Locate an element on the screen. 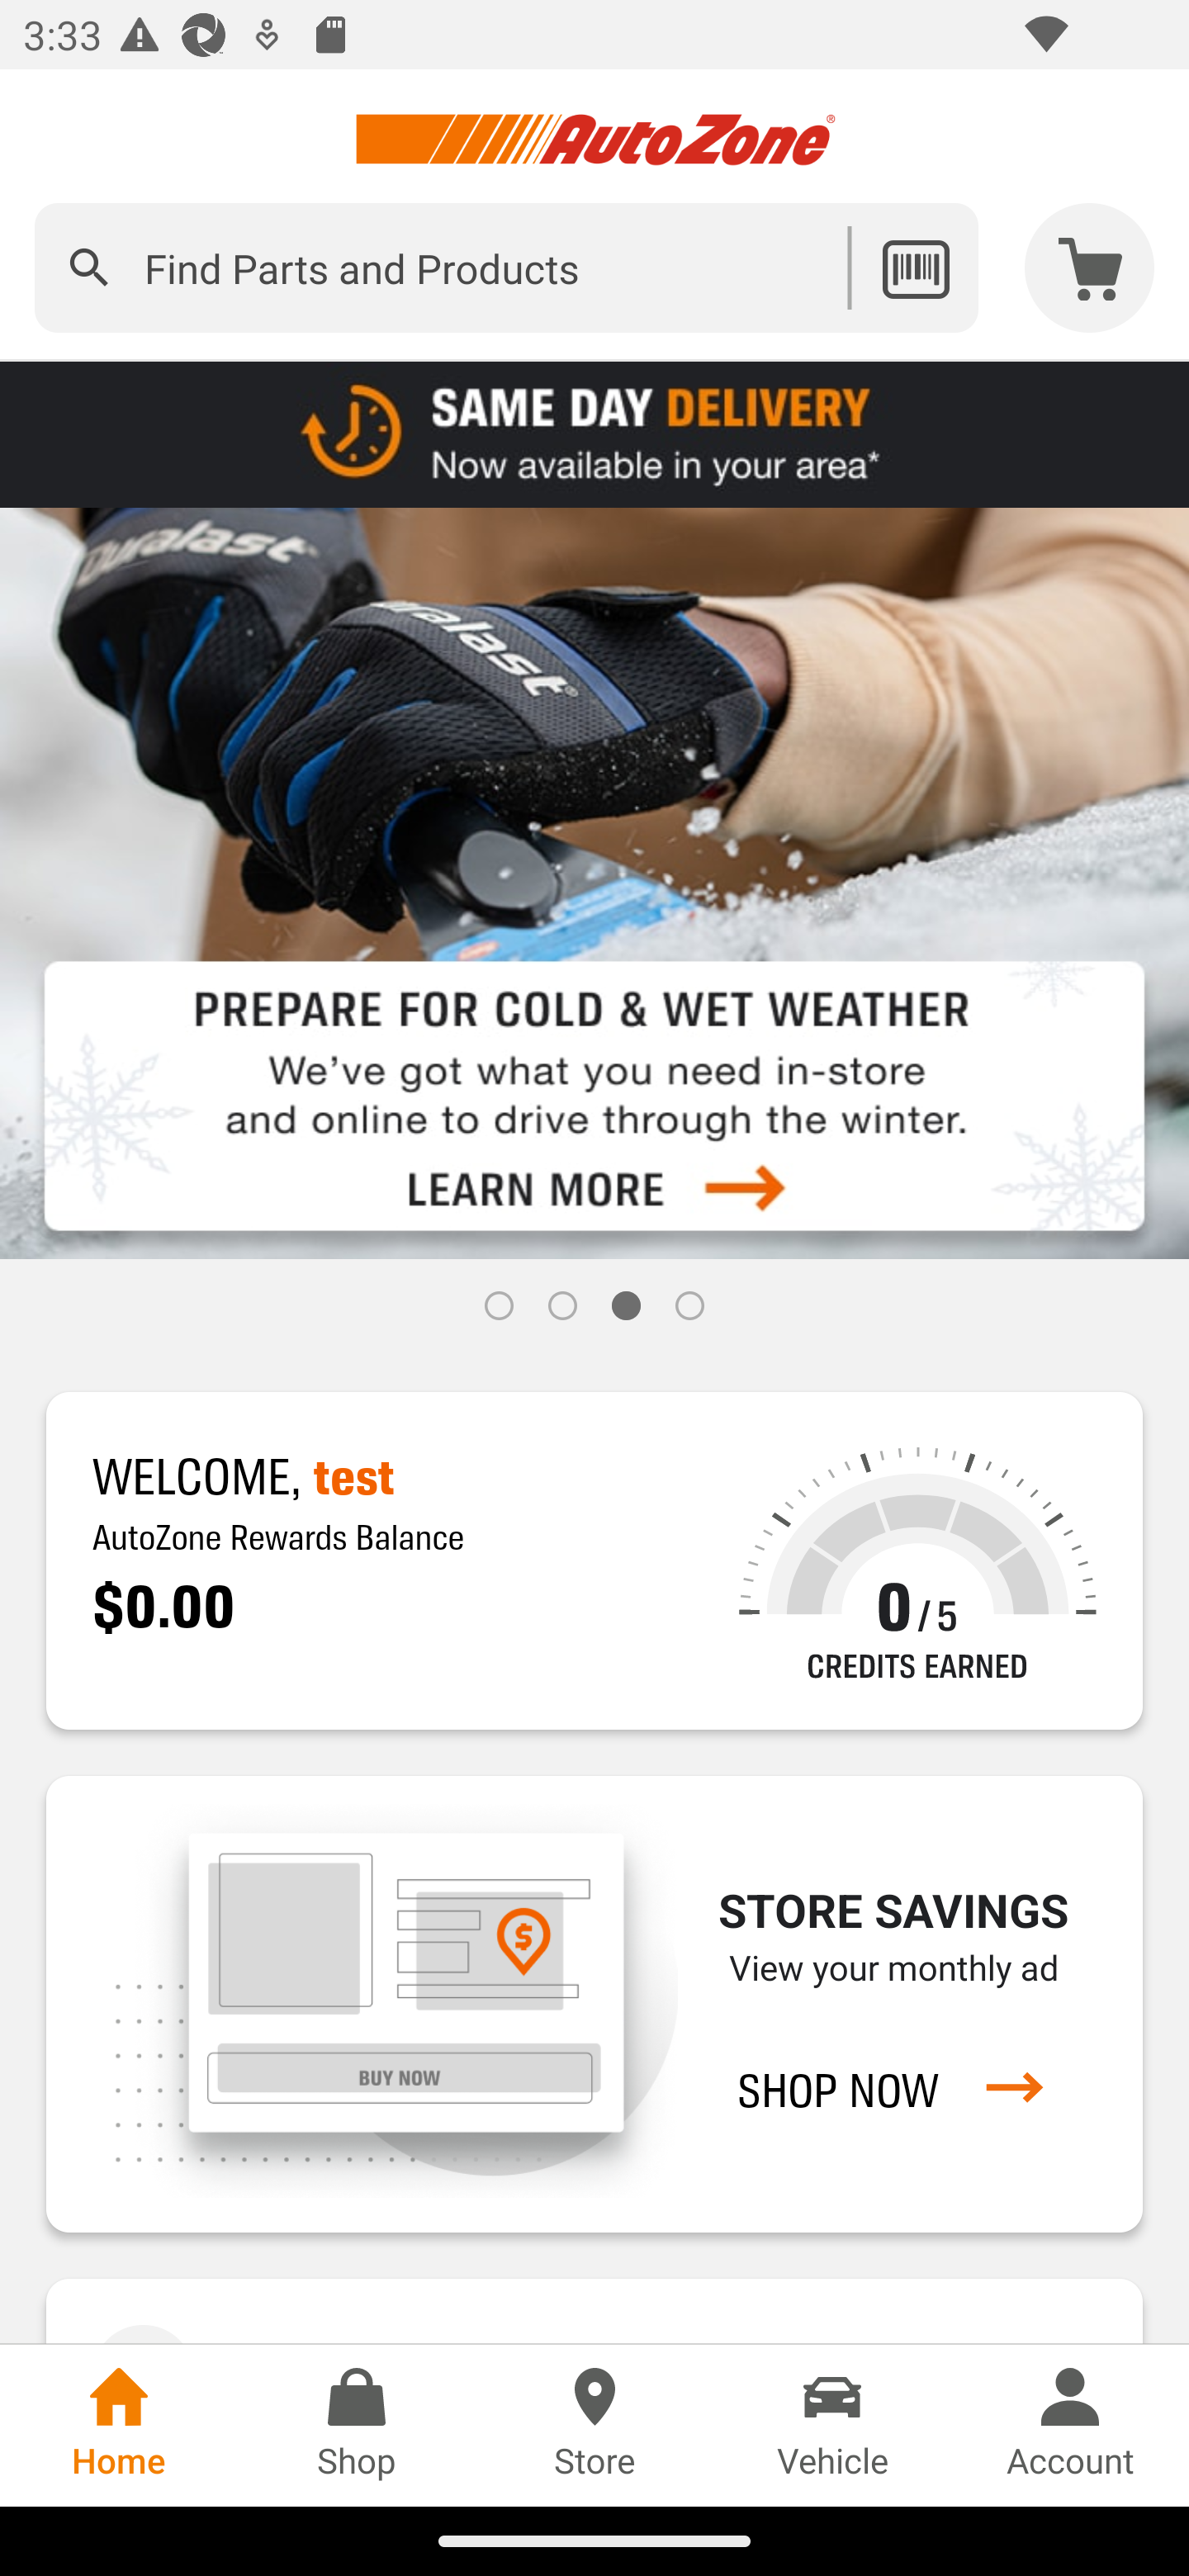 The image size is (1189, 2576). Same Day Delivery - now available in your area* is located at coordinates (594, 433).